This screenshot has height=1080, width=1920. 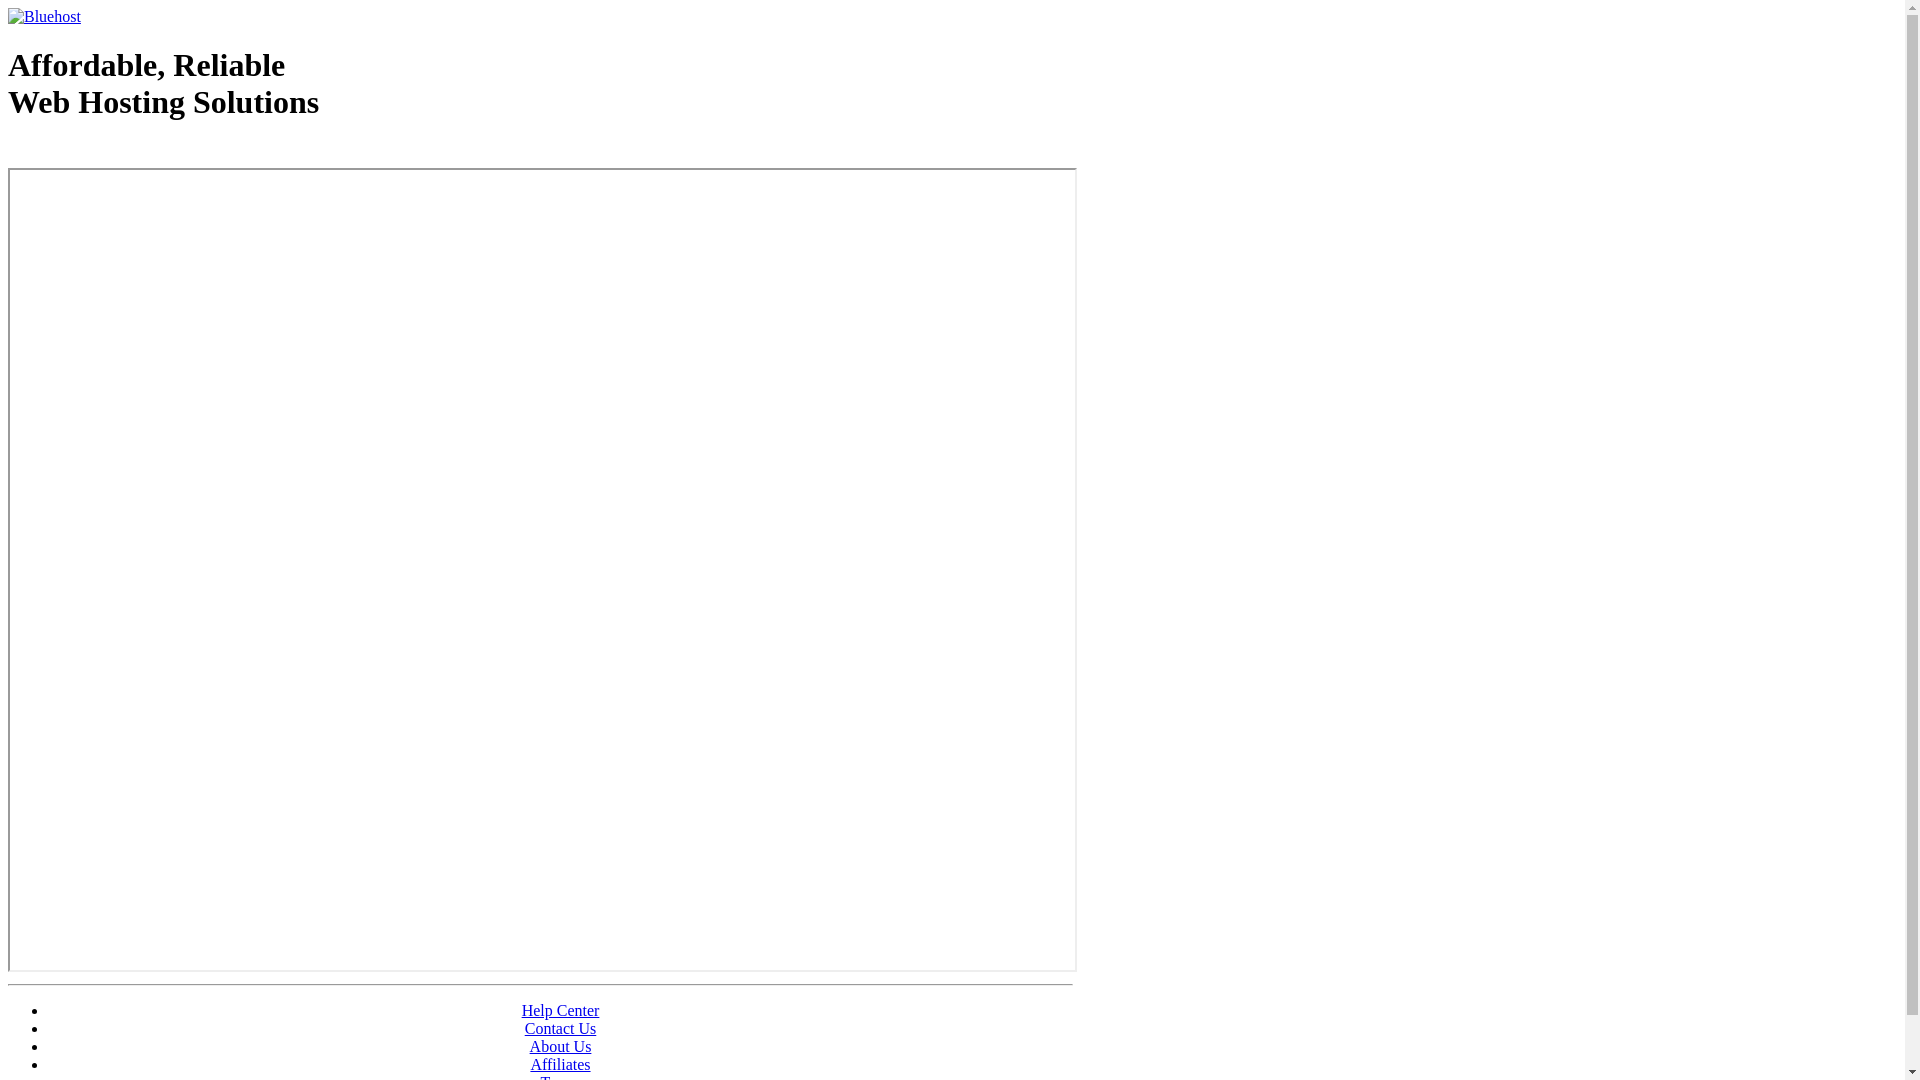 What do you see at coordinates (561, 1010) in the screenshot?
I see `Help Center` at bounding box center [561, 1010].